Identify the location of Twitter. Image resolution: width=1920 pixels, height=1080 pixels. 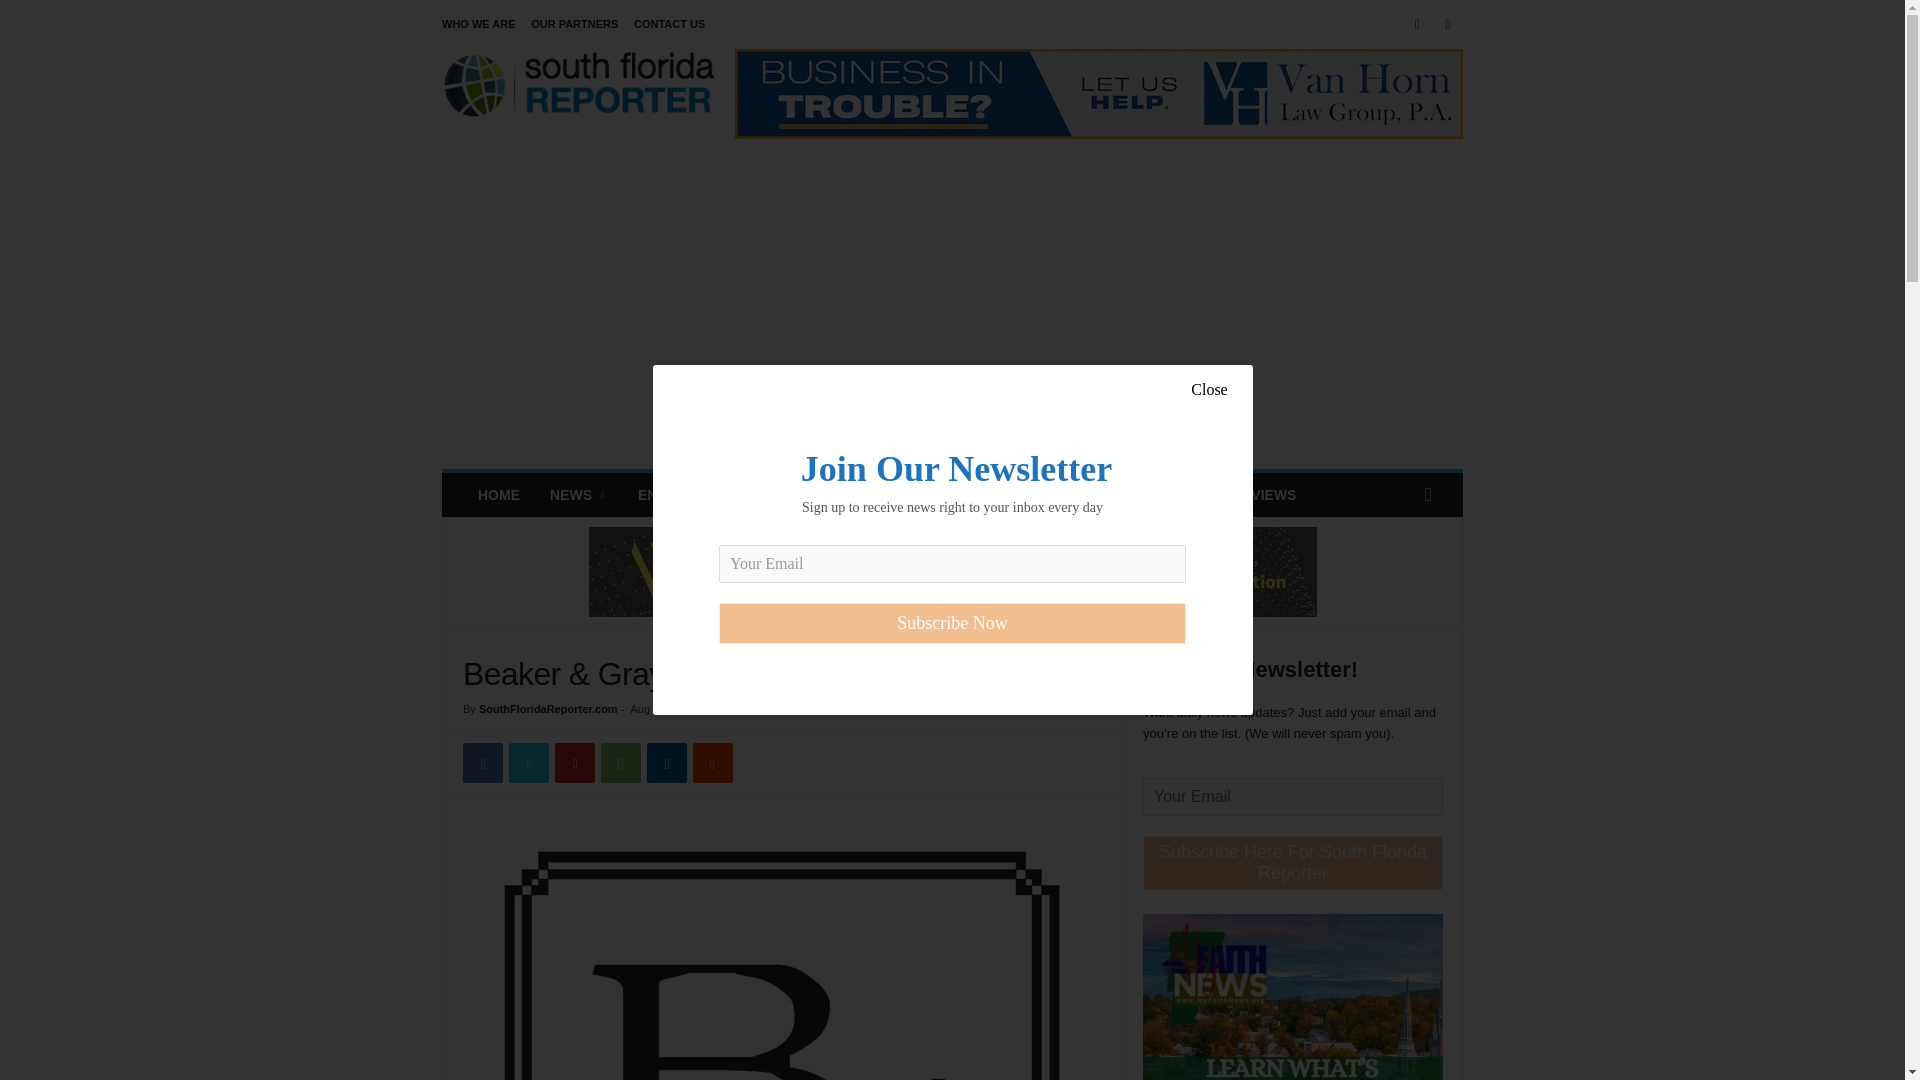
(528, 763).